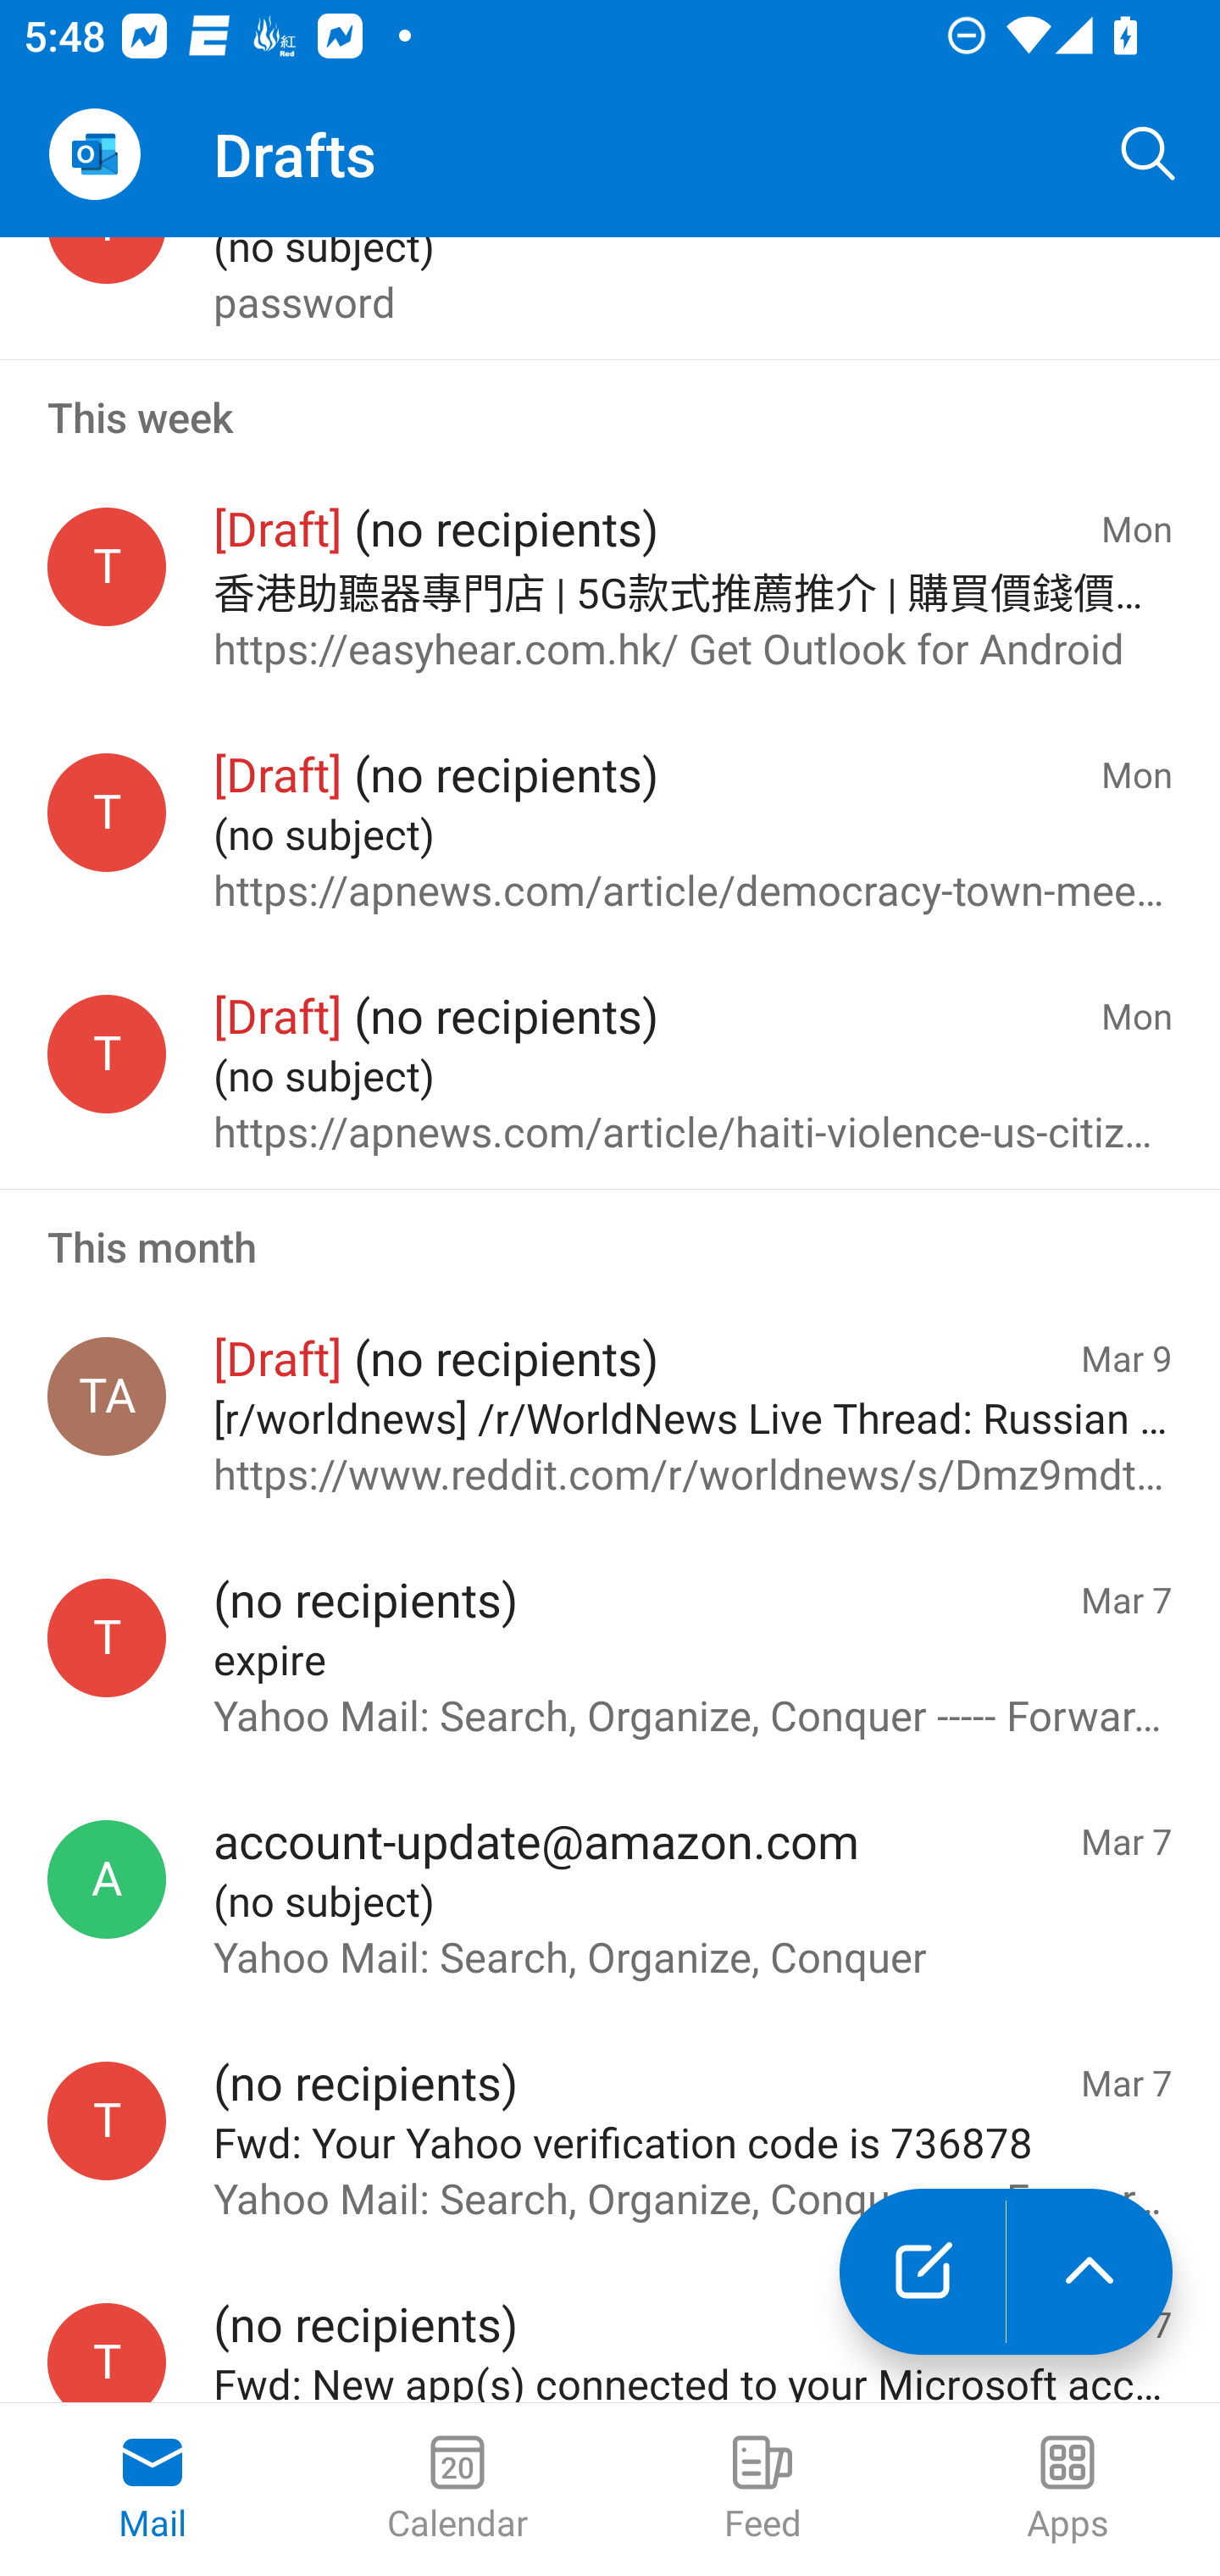  Describe the element at coordinates (1067, 2490) in the screenshot. I see `Apps` at that location.